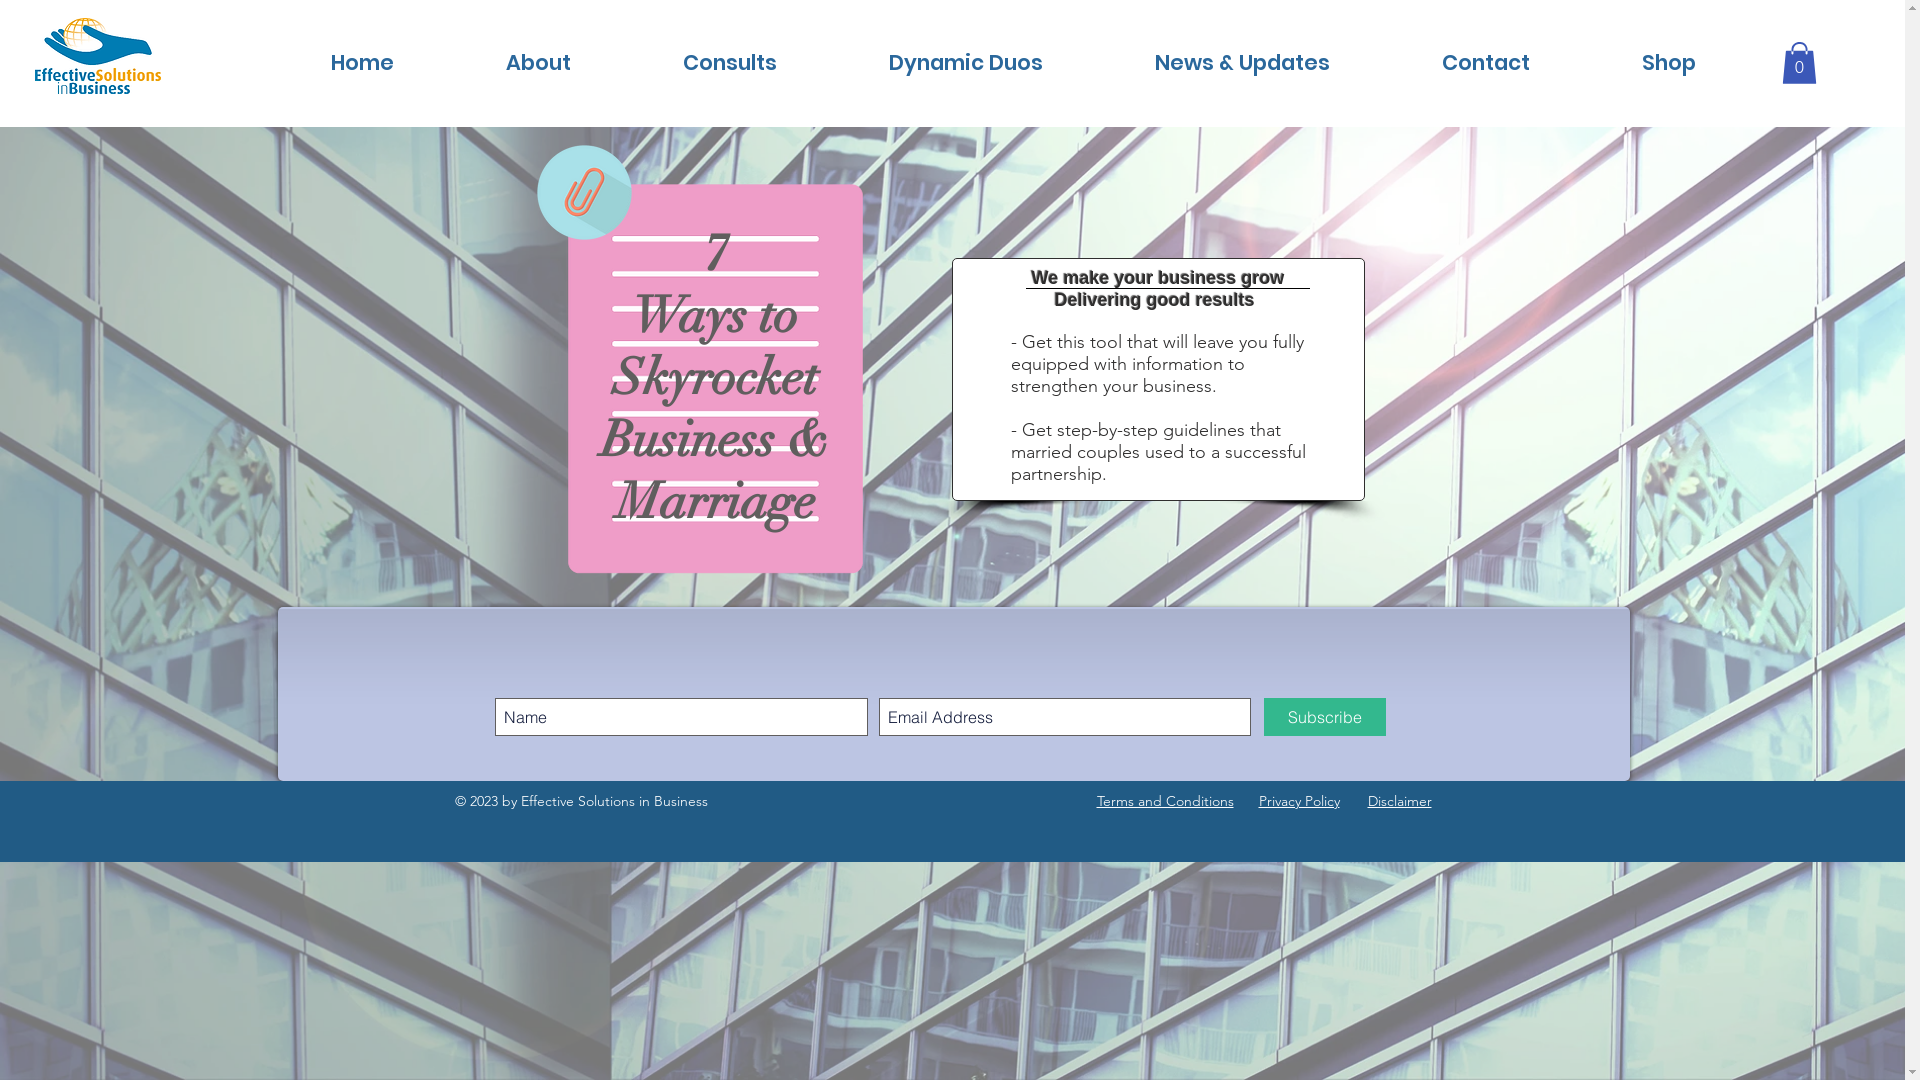 The image size is (1920, 1080). I want to click on Home, so click(362, 62).